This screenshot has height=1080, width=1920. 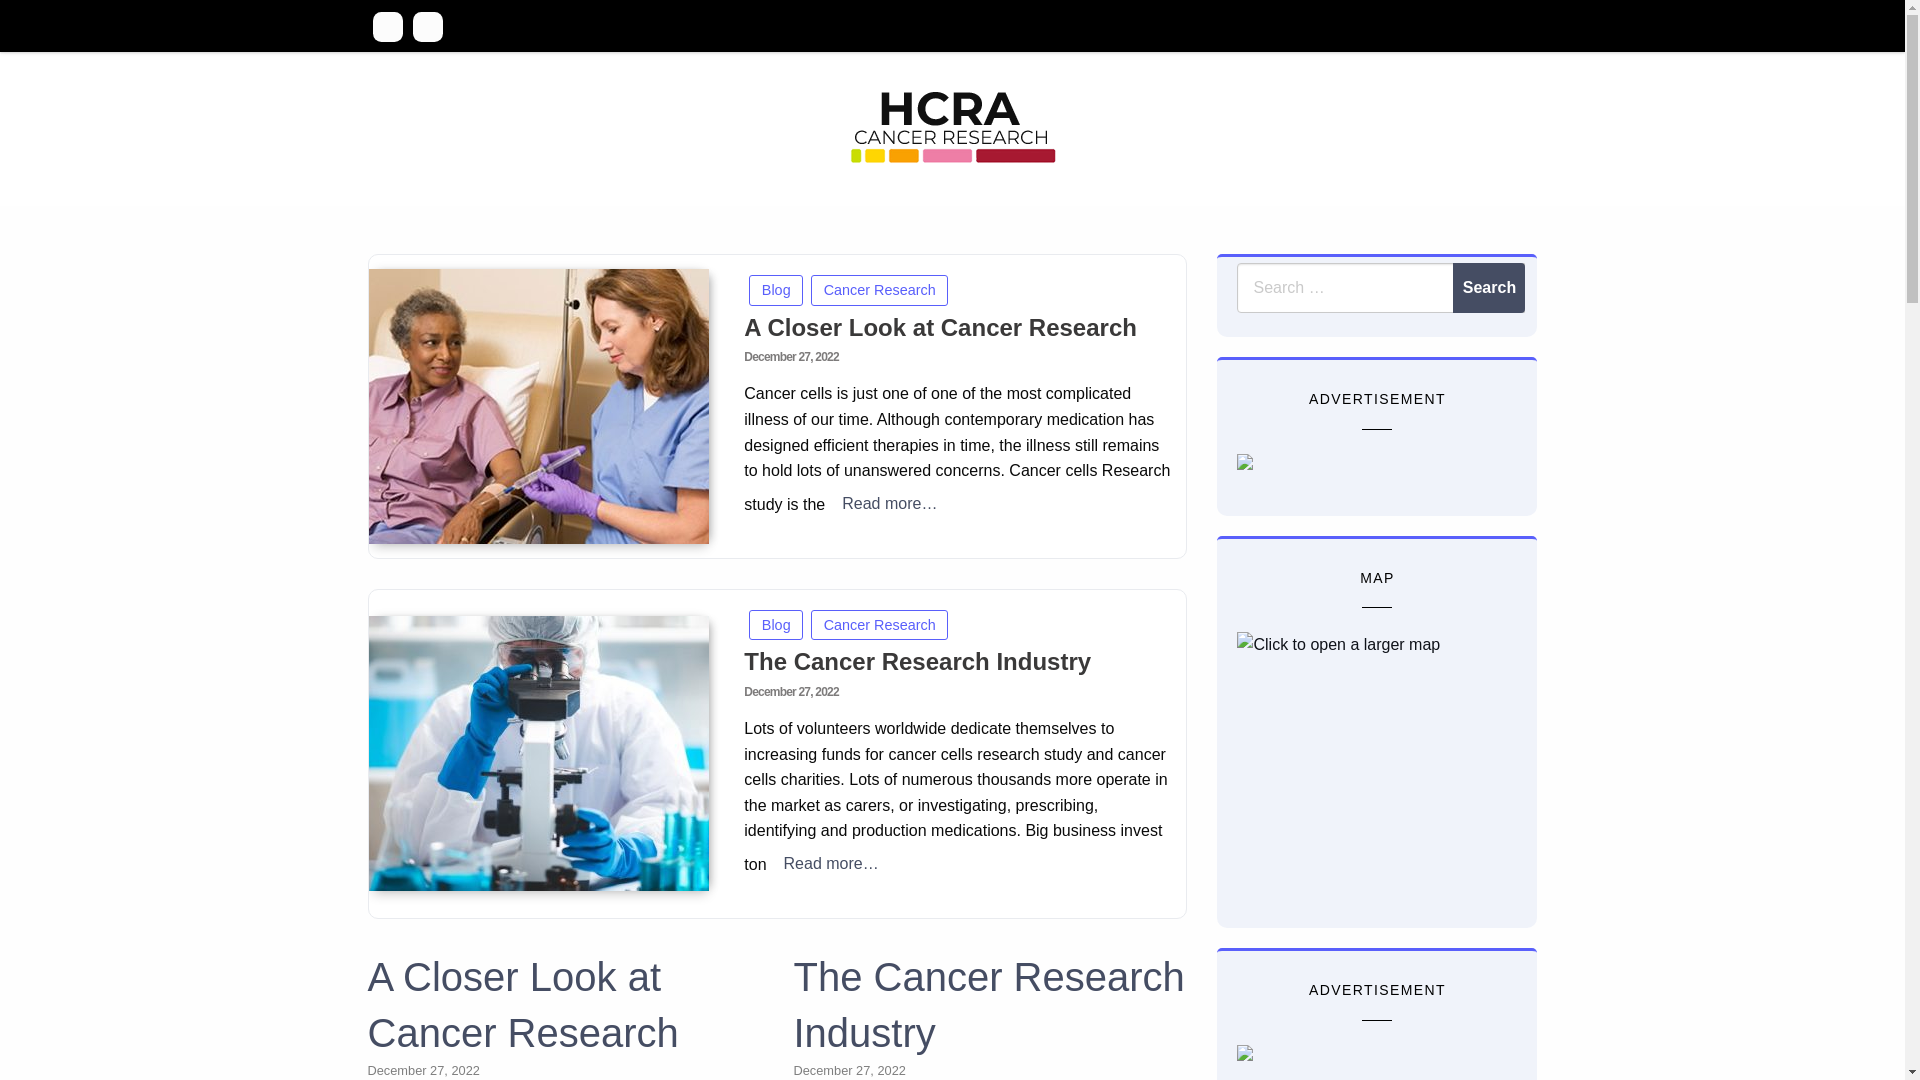 I want to click on December 27, 2022, so click(x=791, y=357).